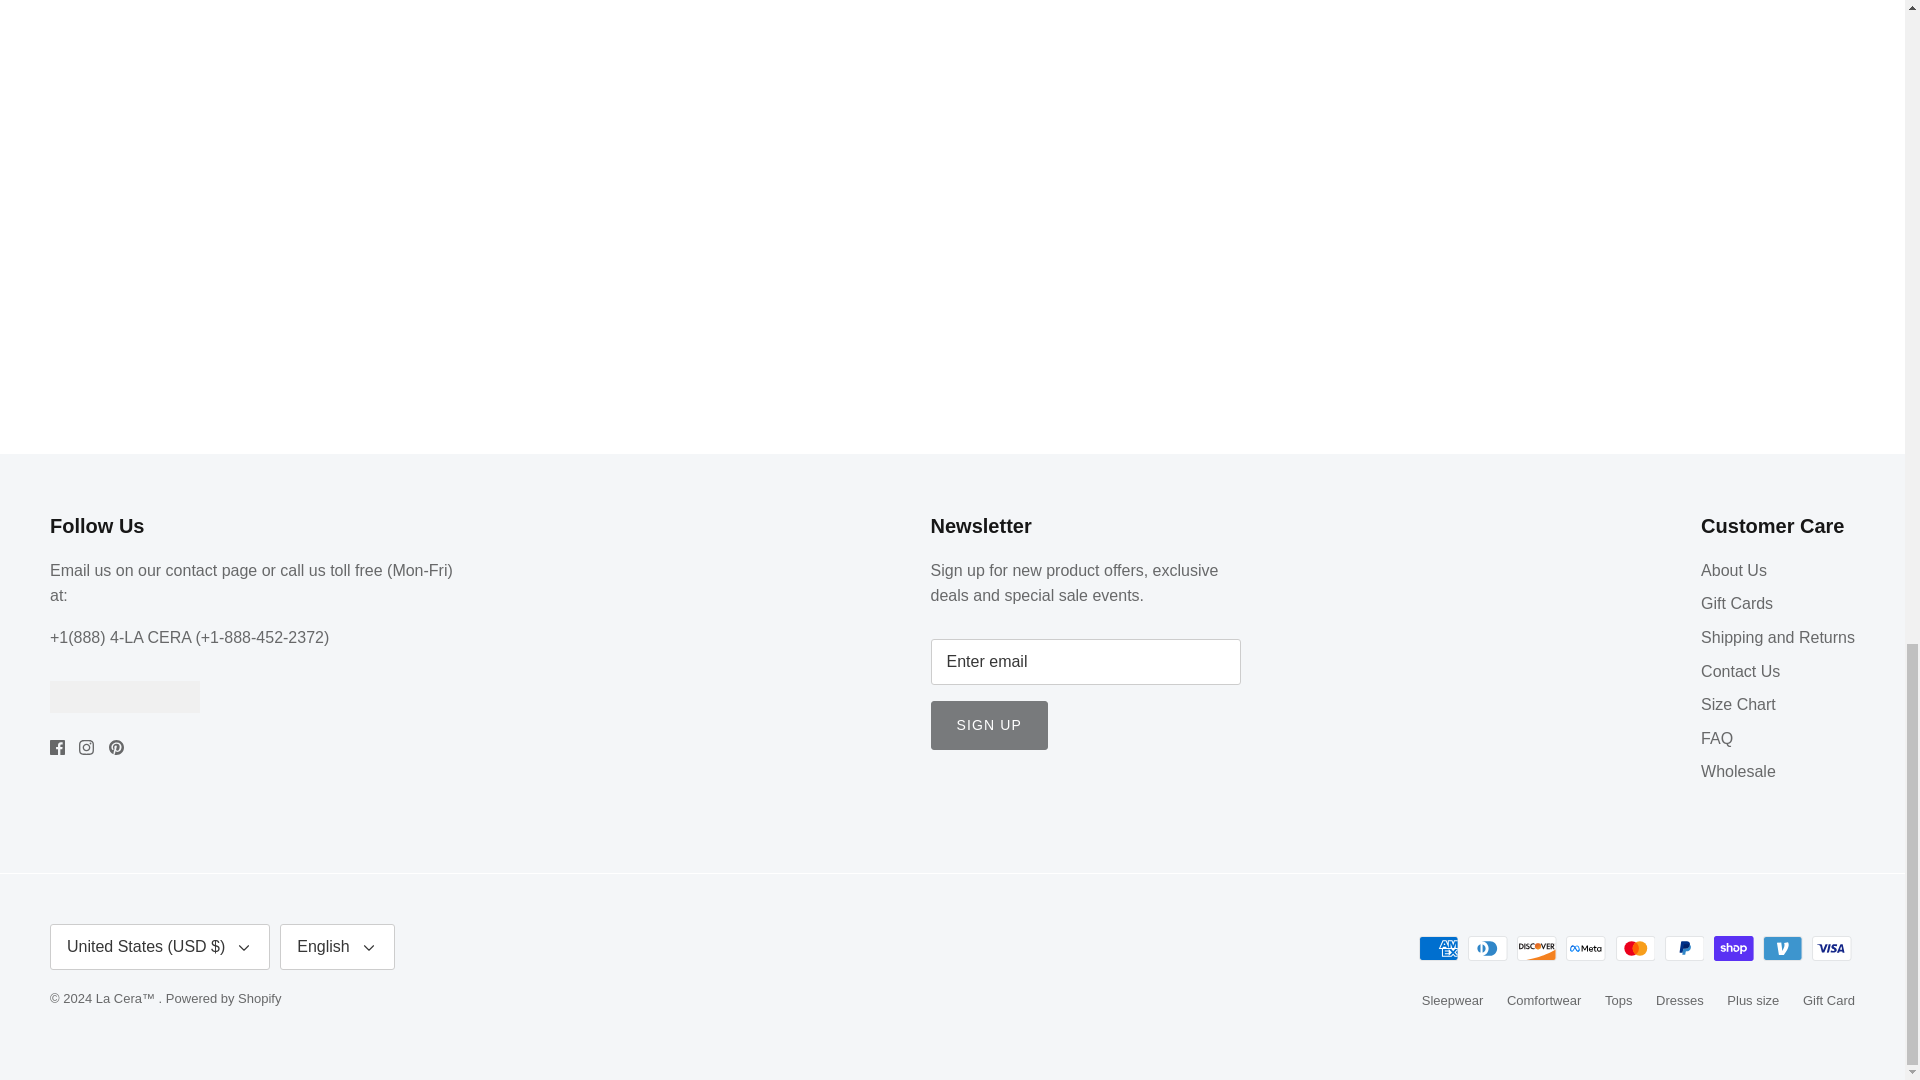  Describe the element at coordinates (86, 746) in the screenshot. I see `Instagram` at that location.